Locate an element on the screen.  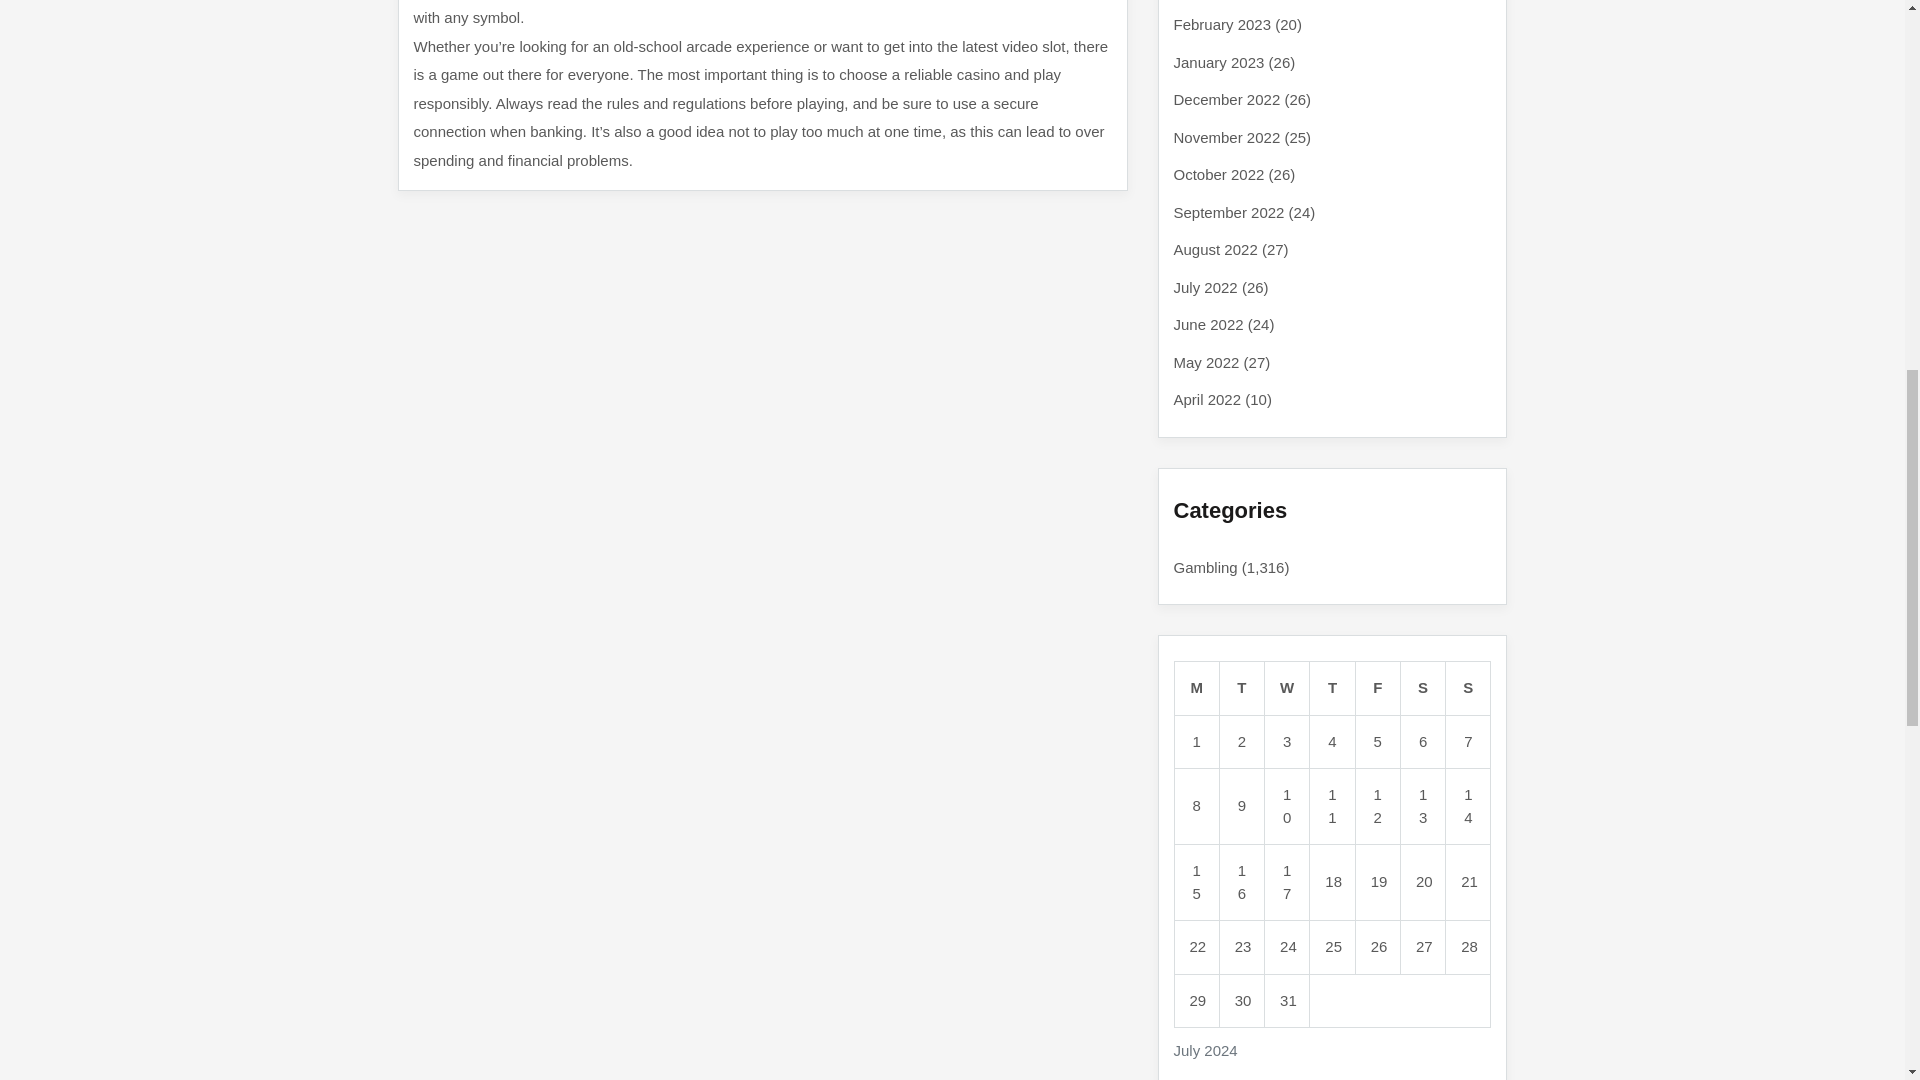
June 2022 is located at coordinates (1208, 324).